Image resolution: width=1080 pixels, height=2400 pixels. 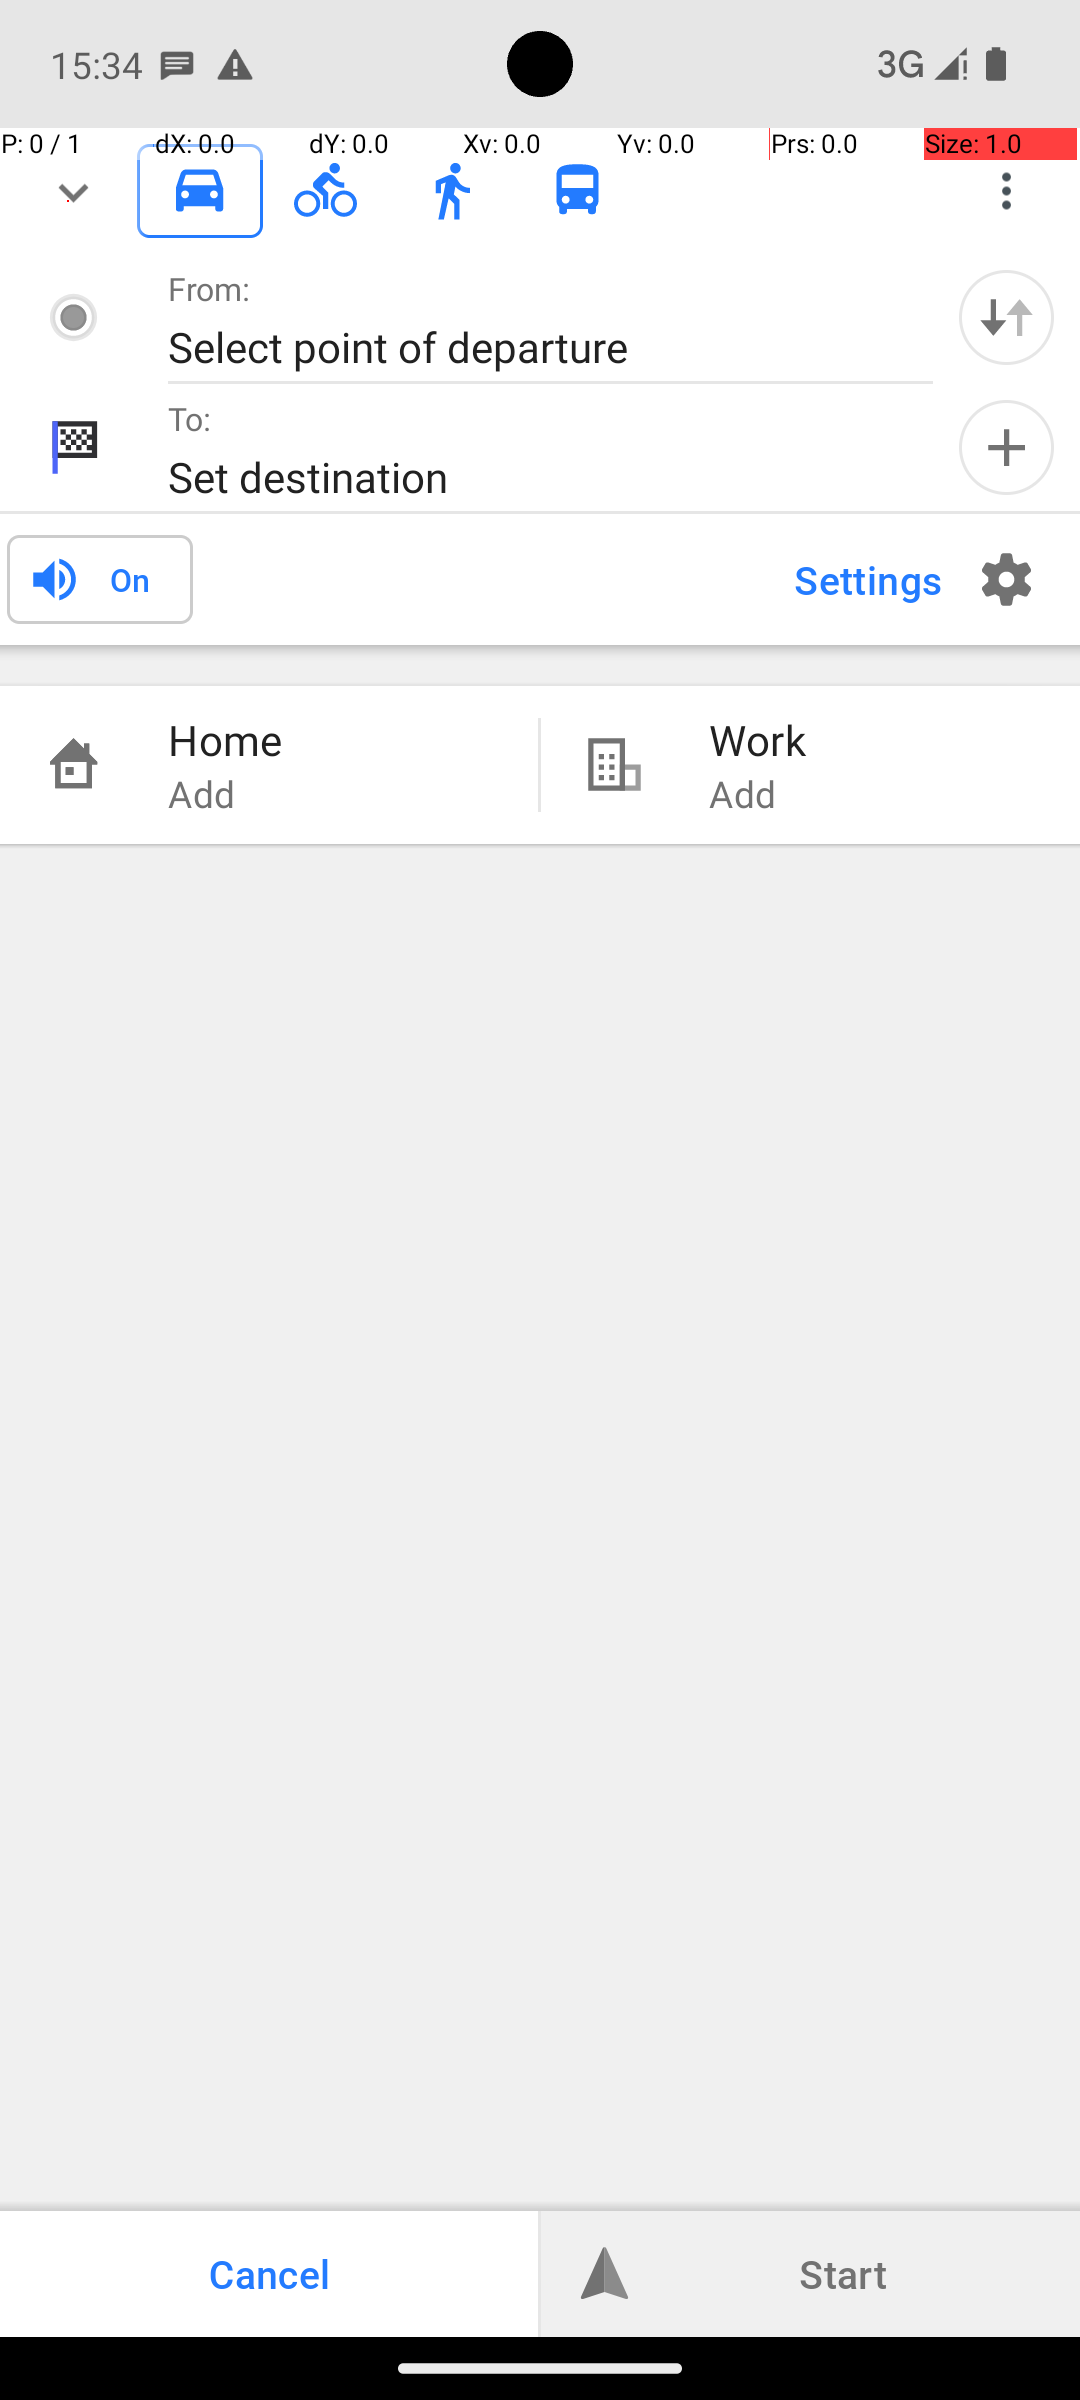 I want to click on Walking, so click(x=452, y=191).